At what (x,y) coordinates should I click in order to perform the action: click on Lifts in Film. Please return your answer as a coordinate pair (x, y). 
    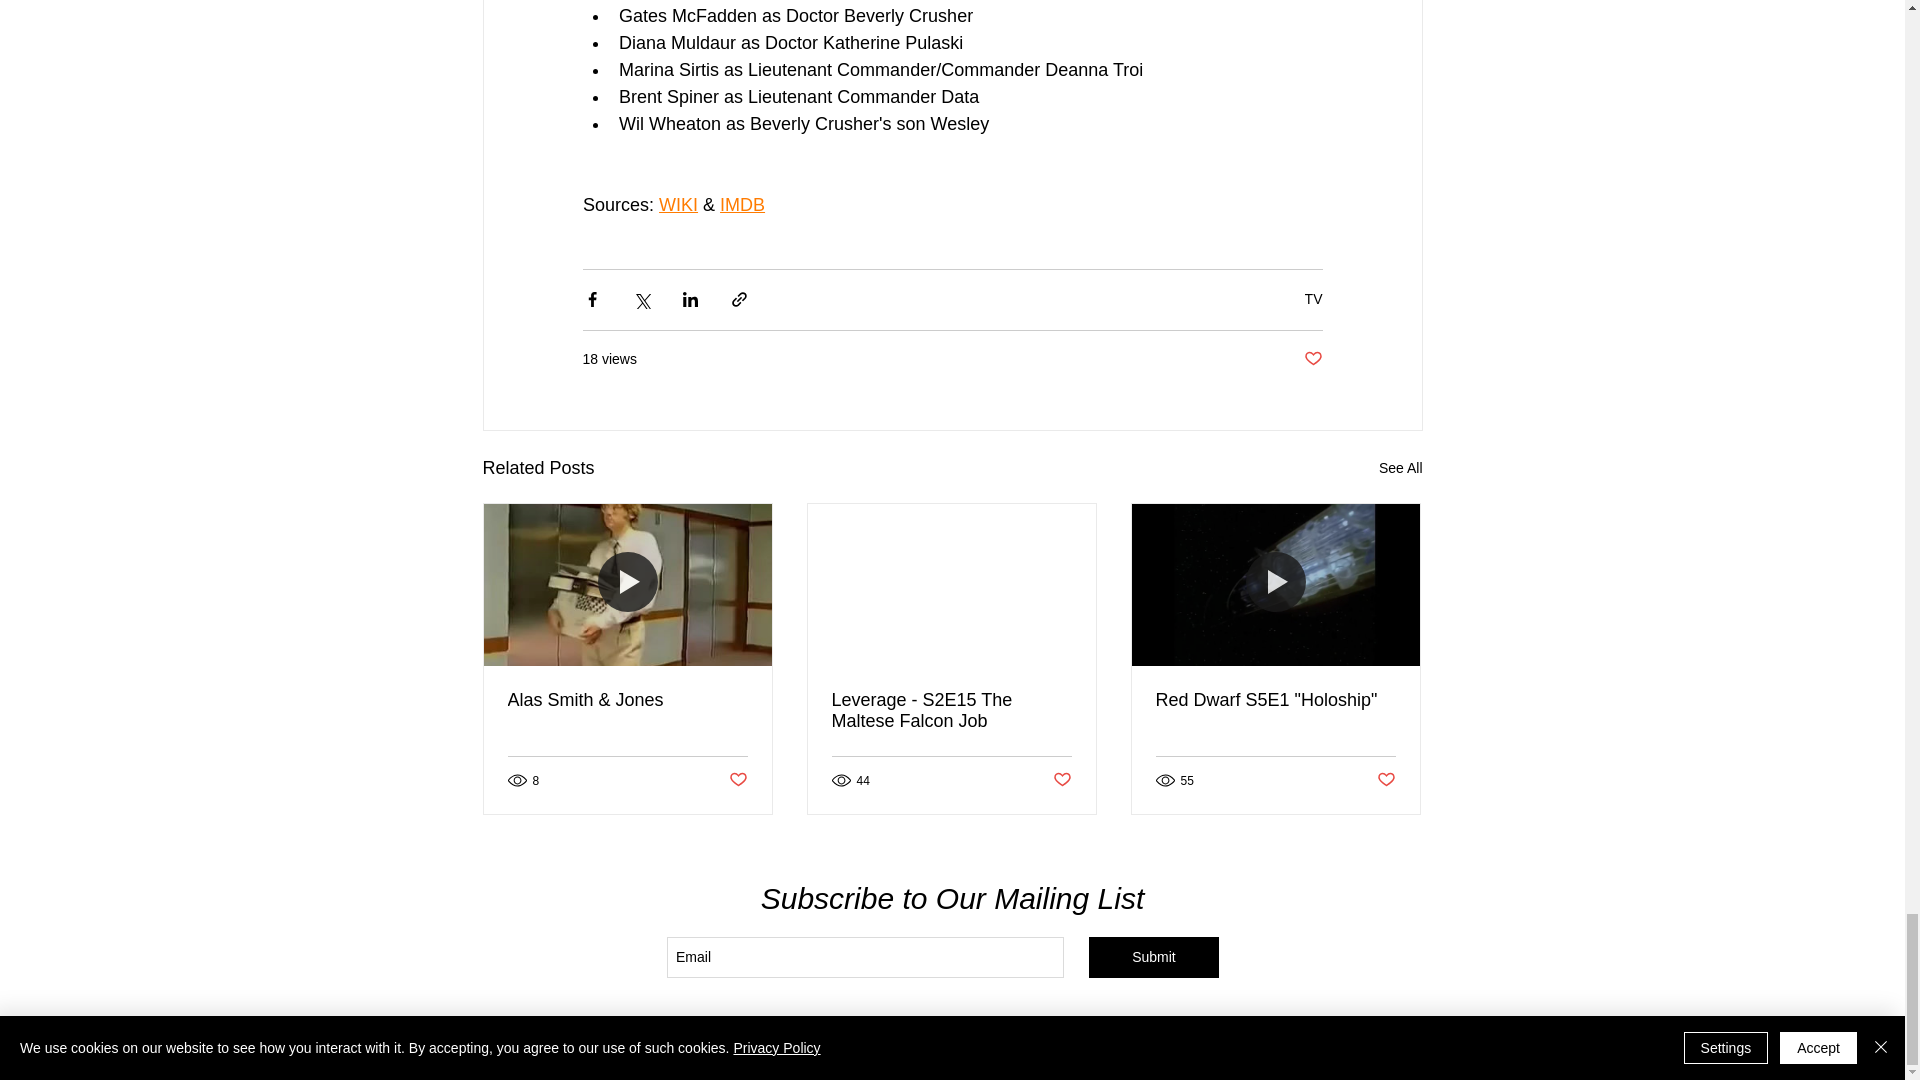
    Looking at the image, I should click on (1012, 1036).